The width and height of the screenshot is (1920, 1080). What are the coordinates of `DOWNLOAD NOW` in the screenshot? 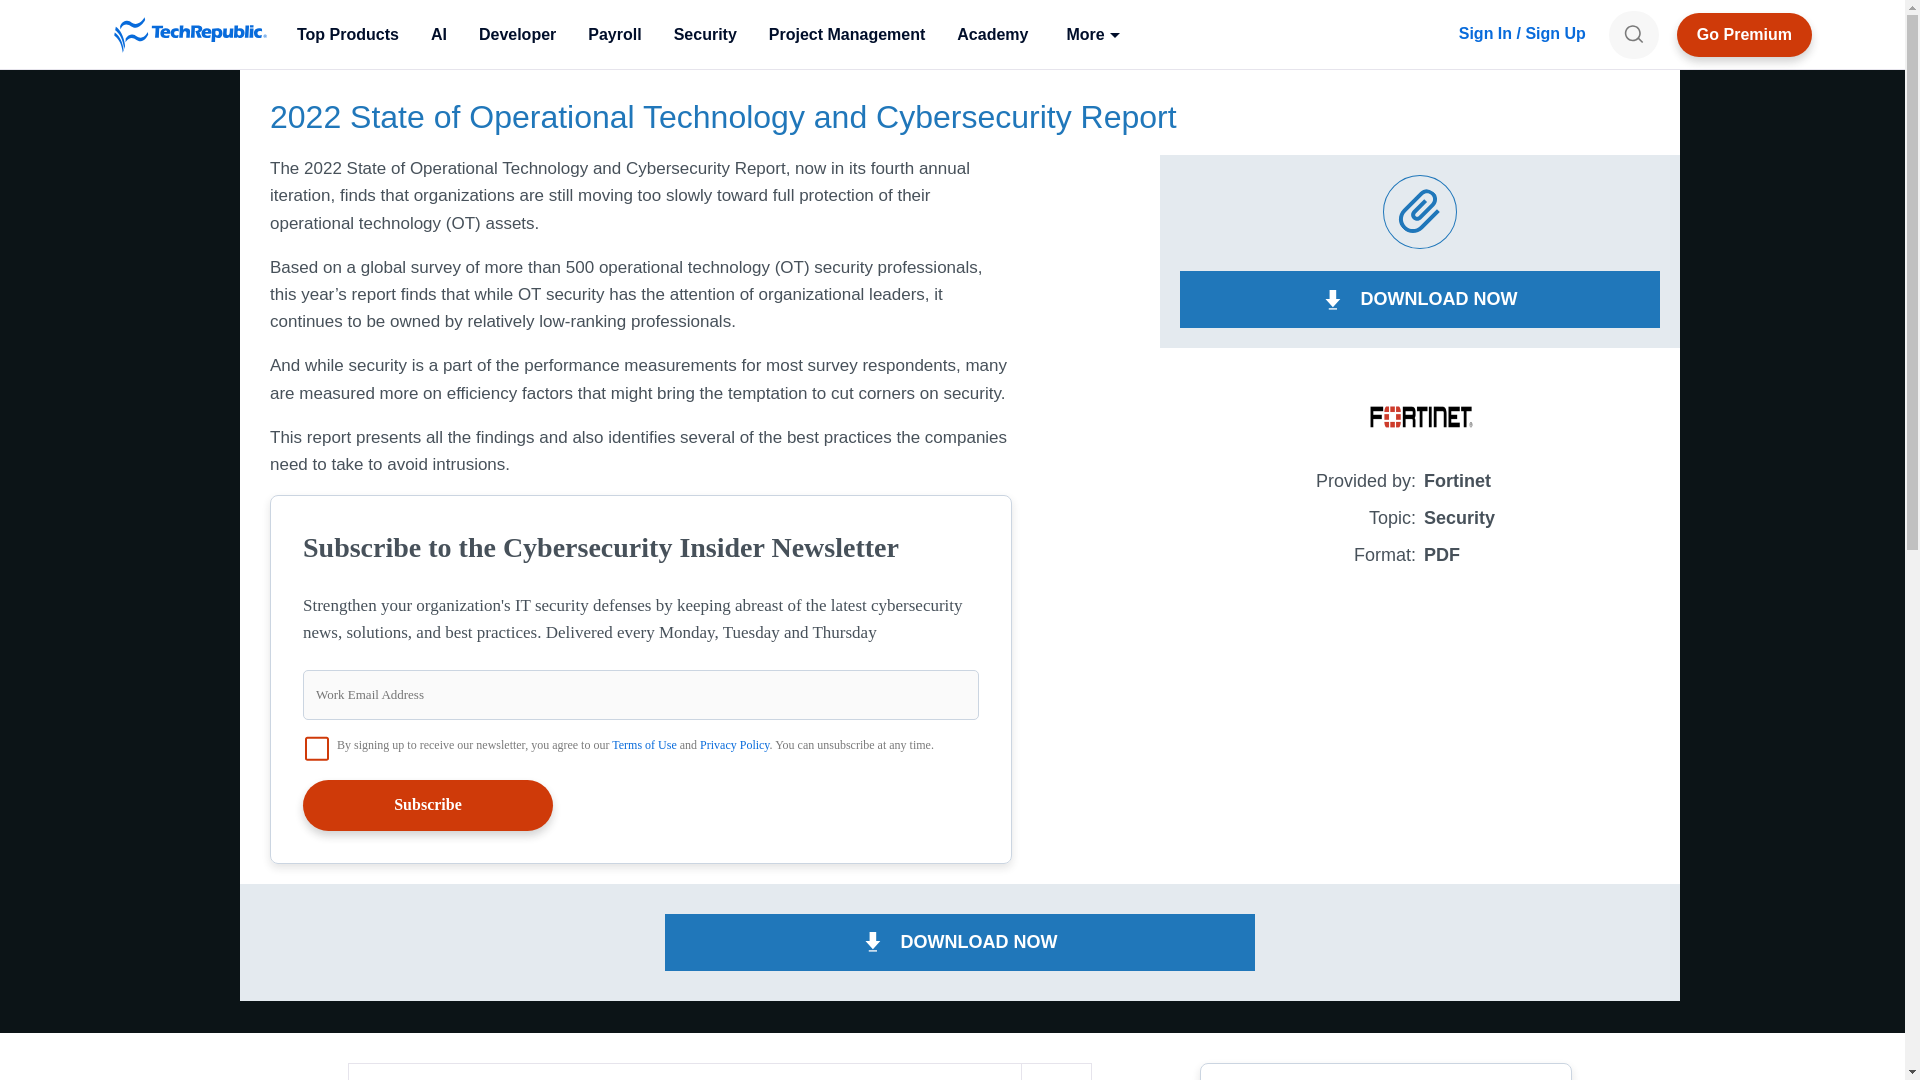 It's located at (1420, 300).